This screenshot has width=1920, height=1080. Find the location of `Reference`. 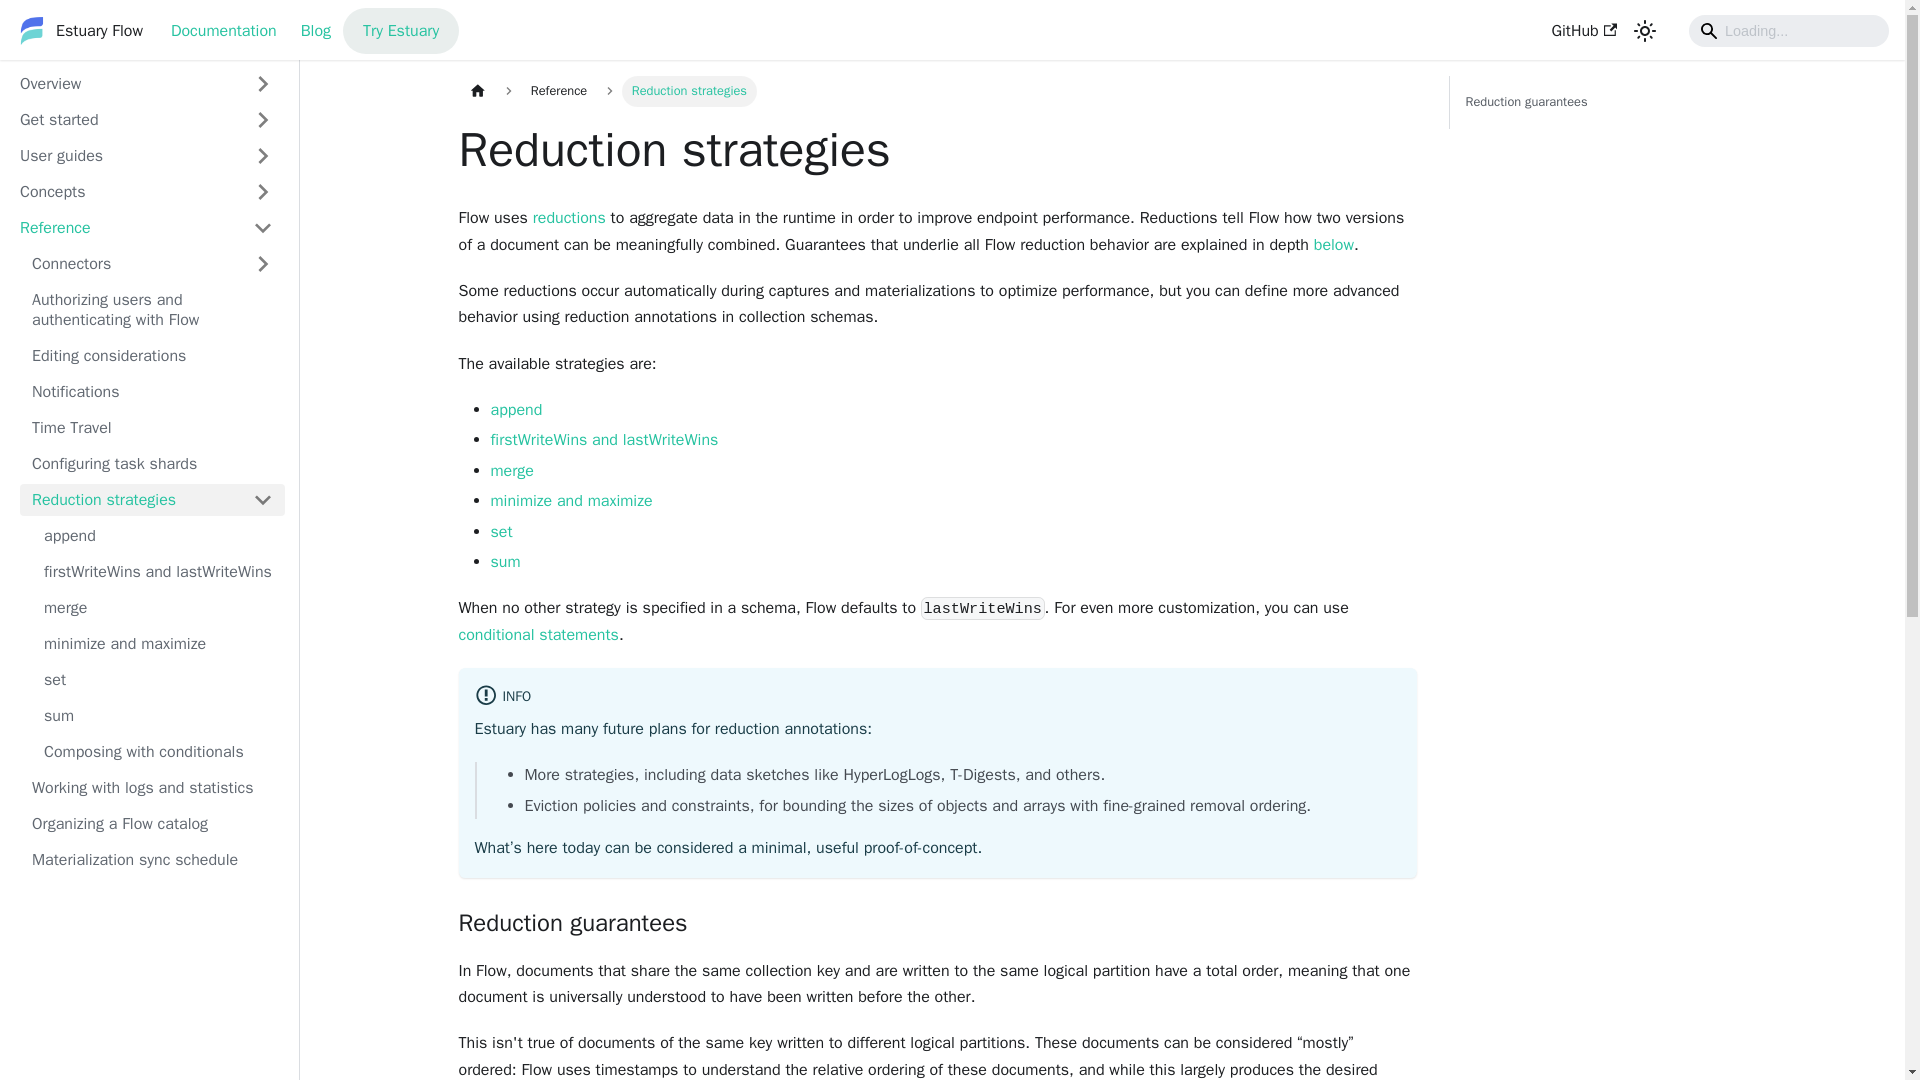

Reference is located at coordinates (146, 228).